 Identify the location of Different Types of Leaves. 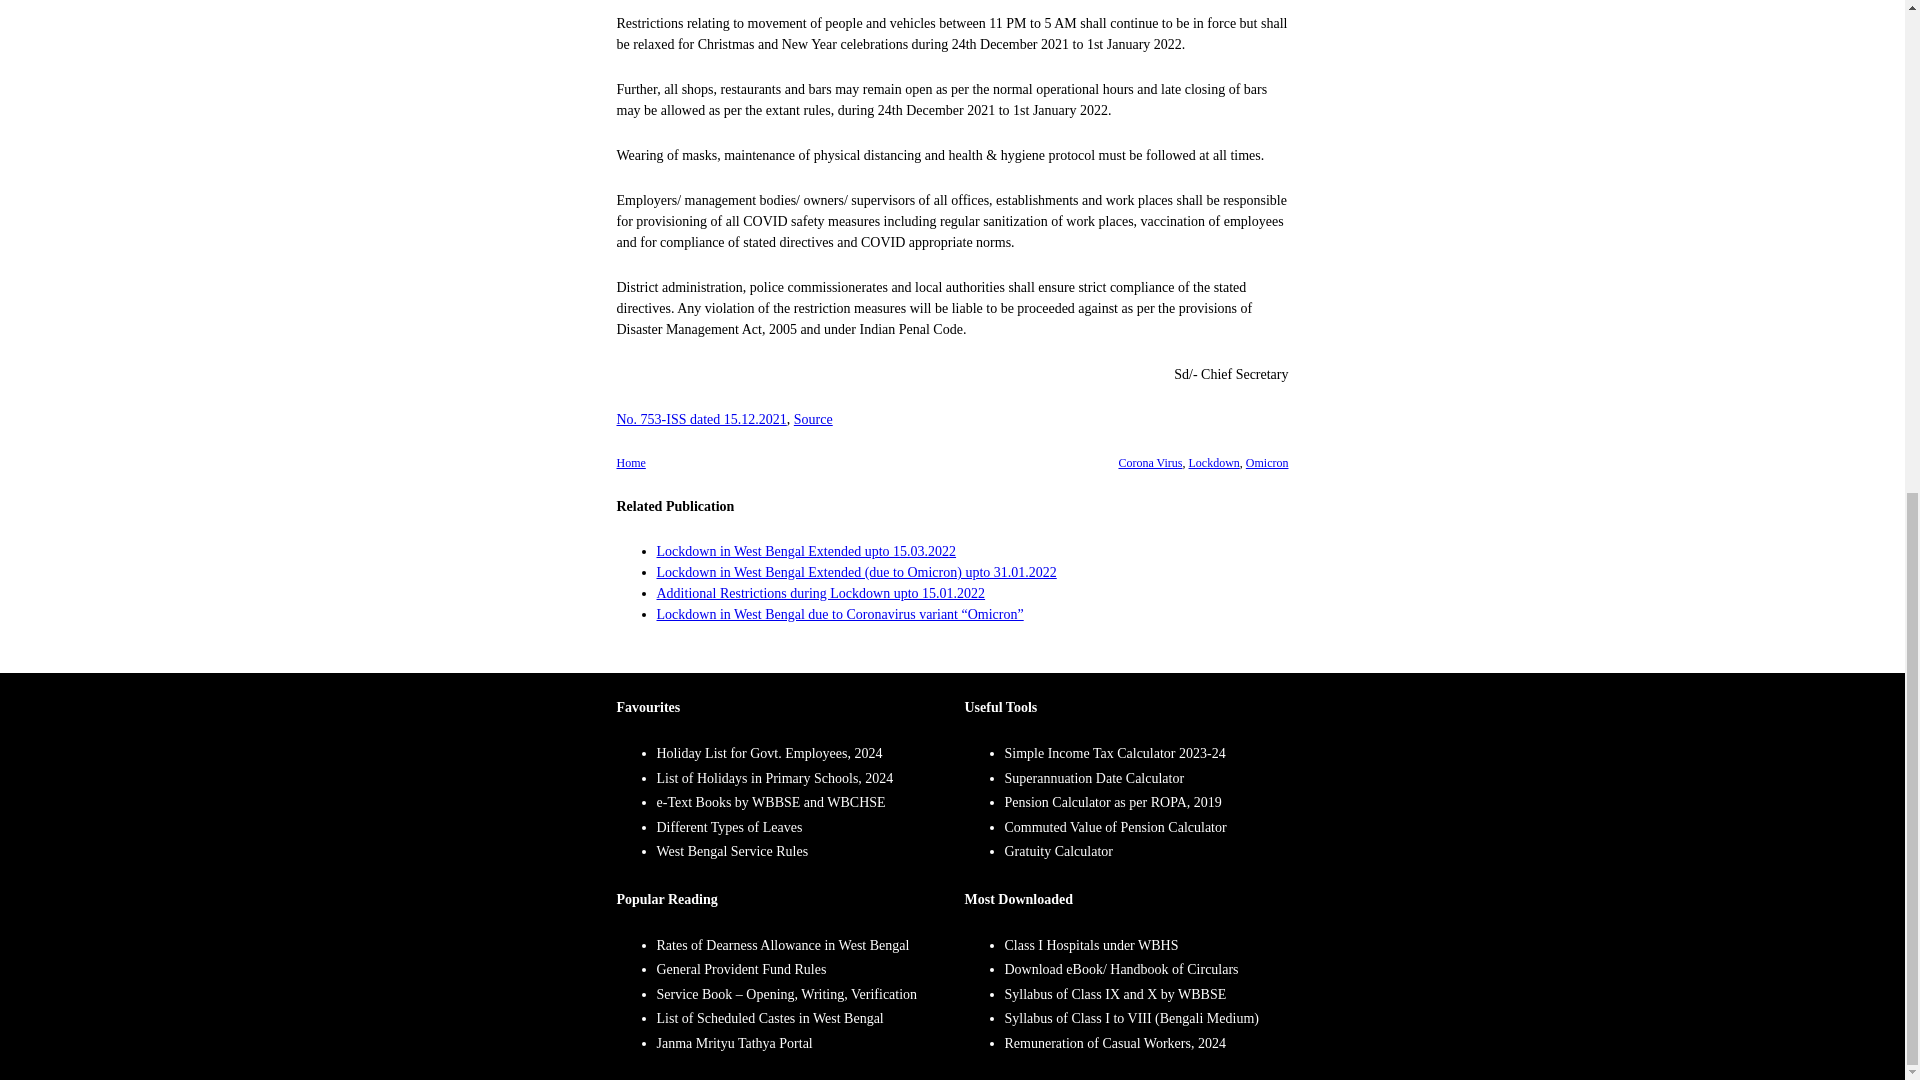
(729, 826).